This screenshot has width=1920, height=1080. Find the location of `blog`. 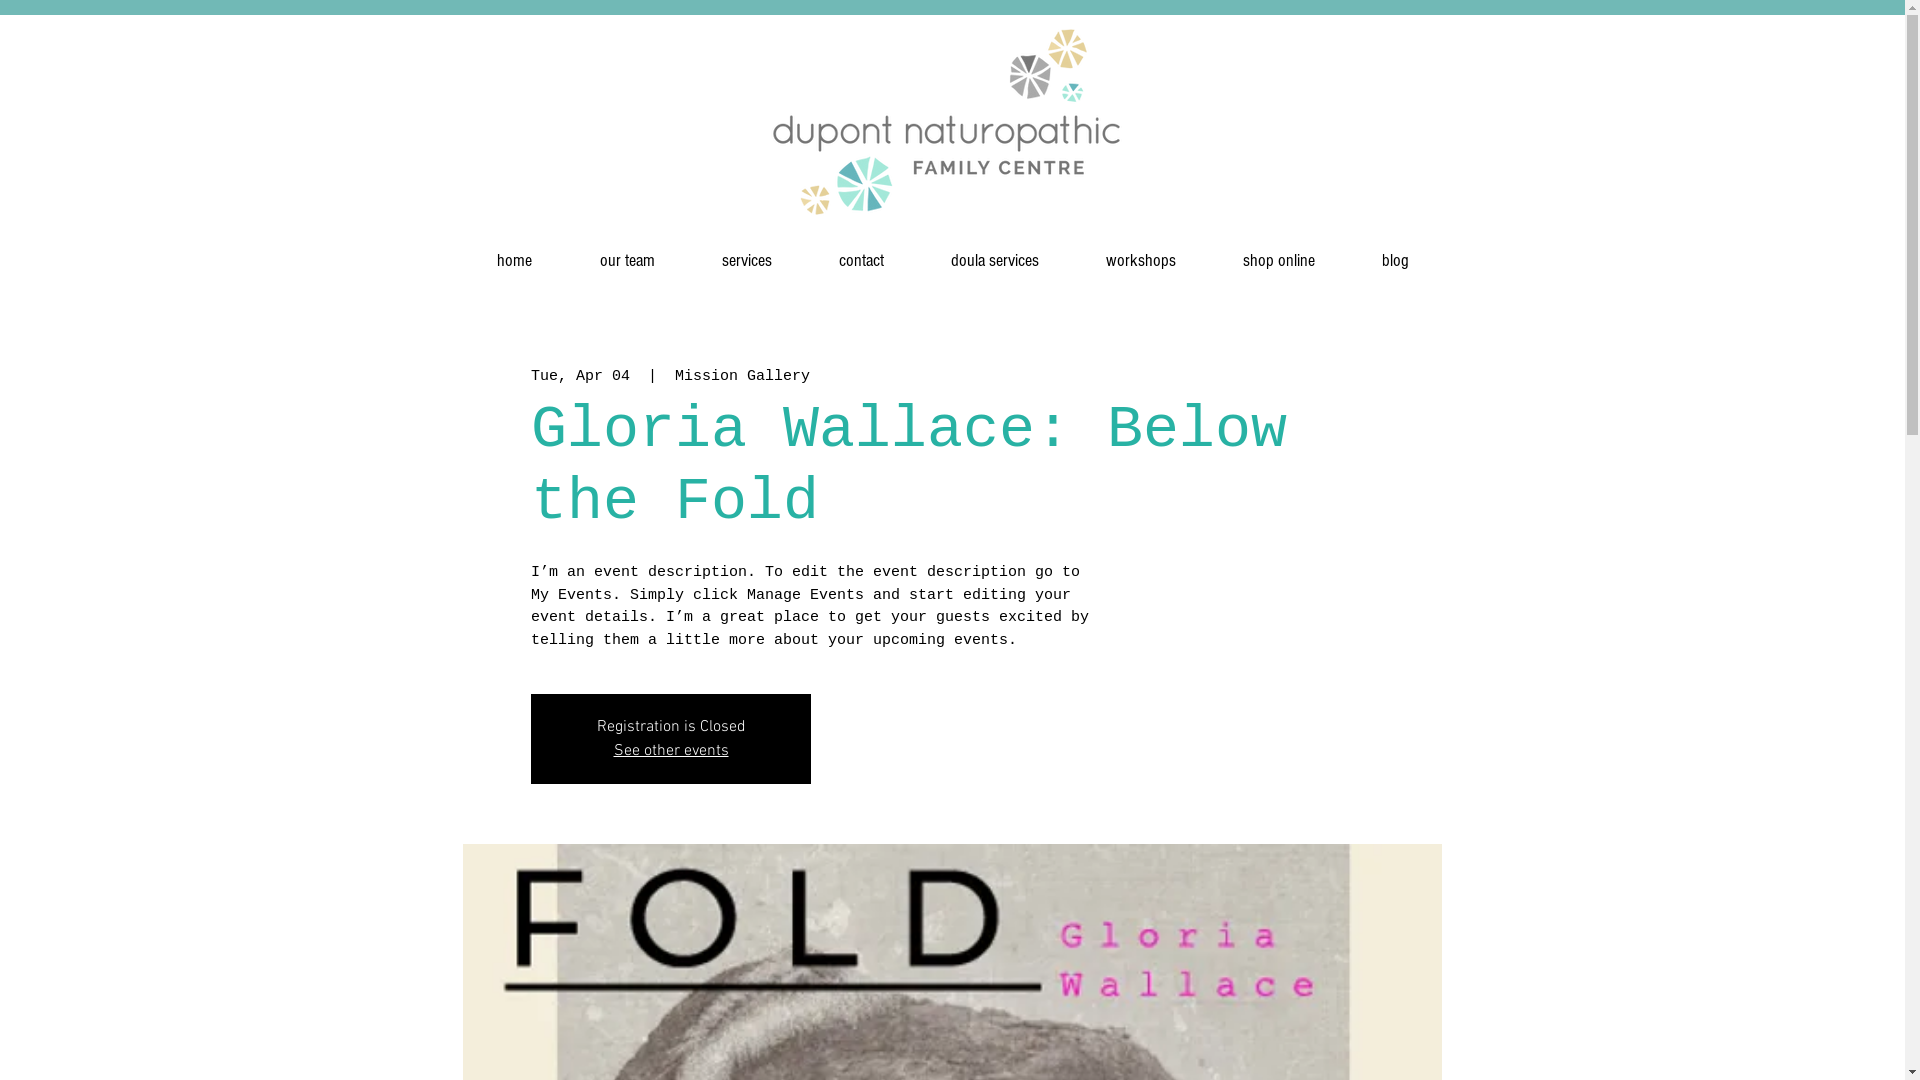

blog is located at coordinates (1395, 252).